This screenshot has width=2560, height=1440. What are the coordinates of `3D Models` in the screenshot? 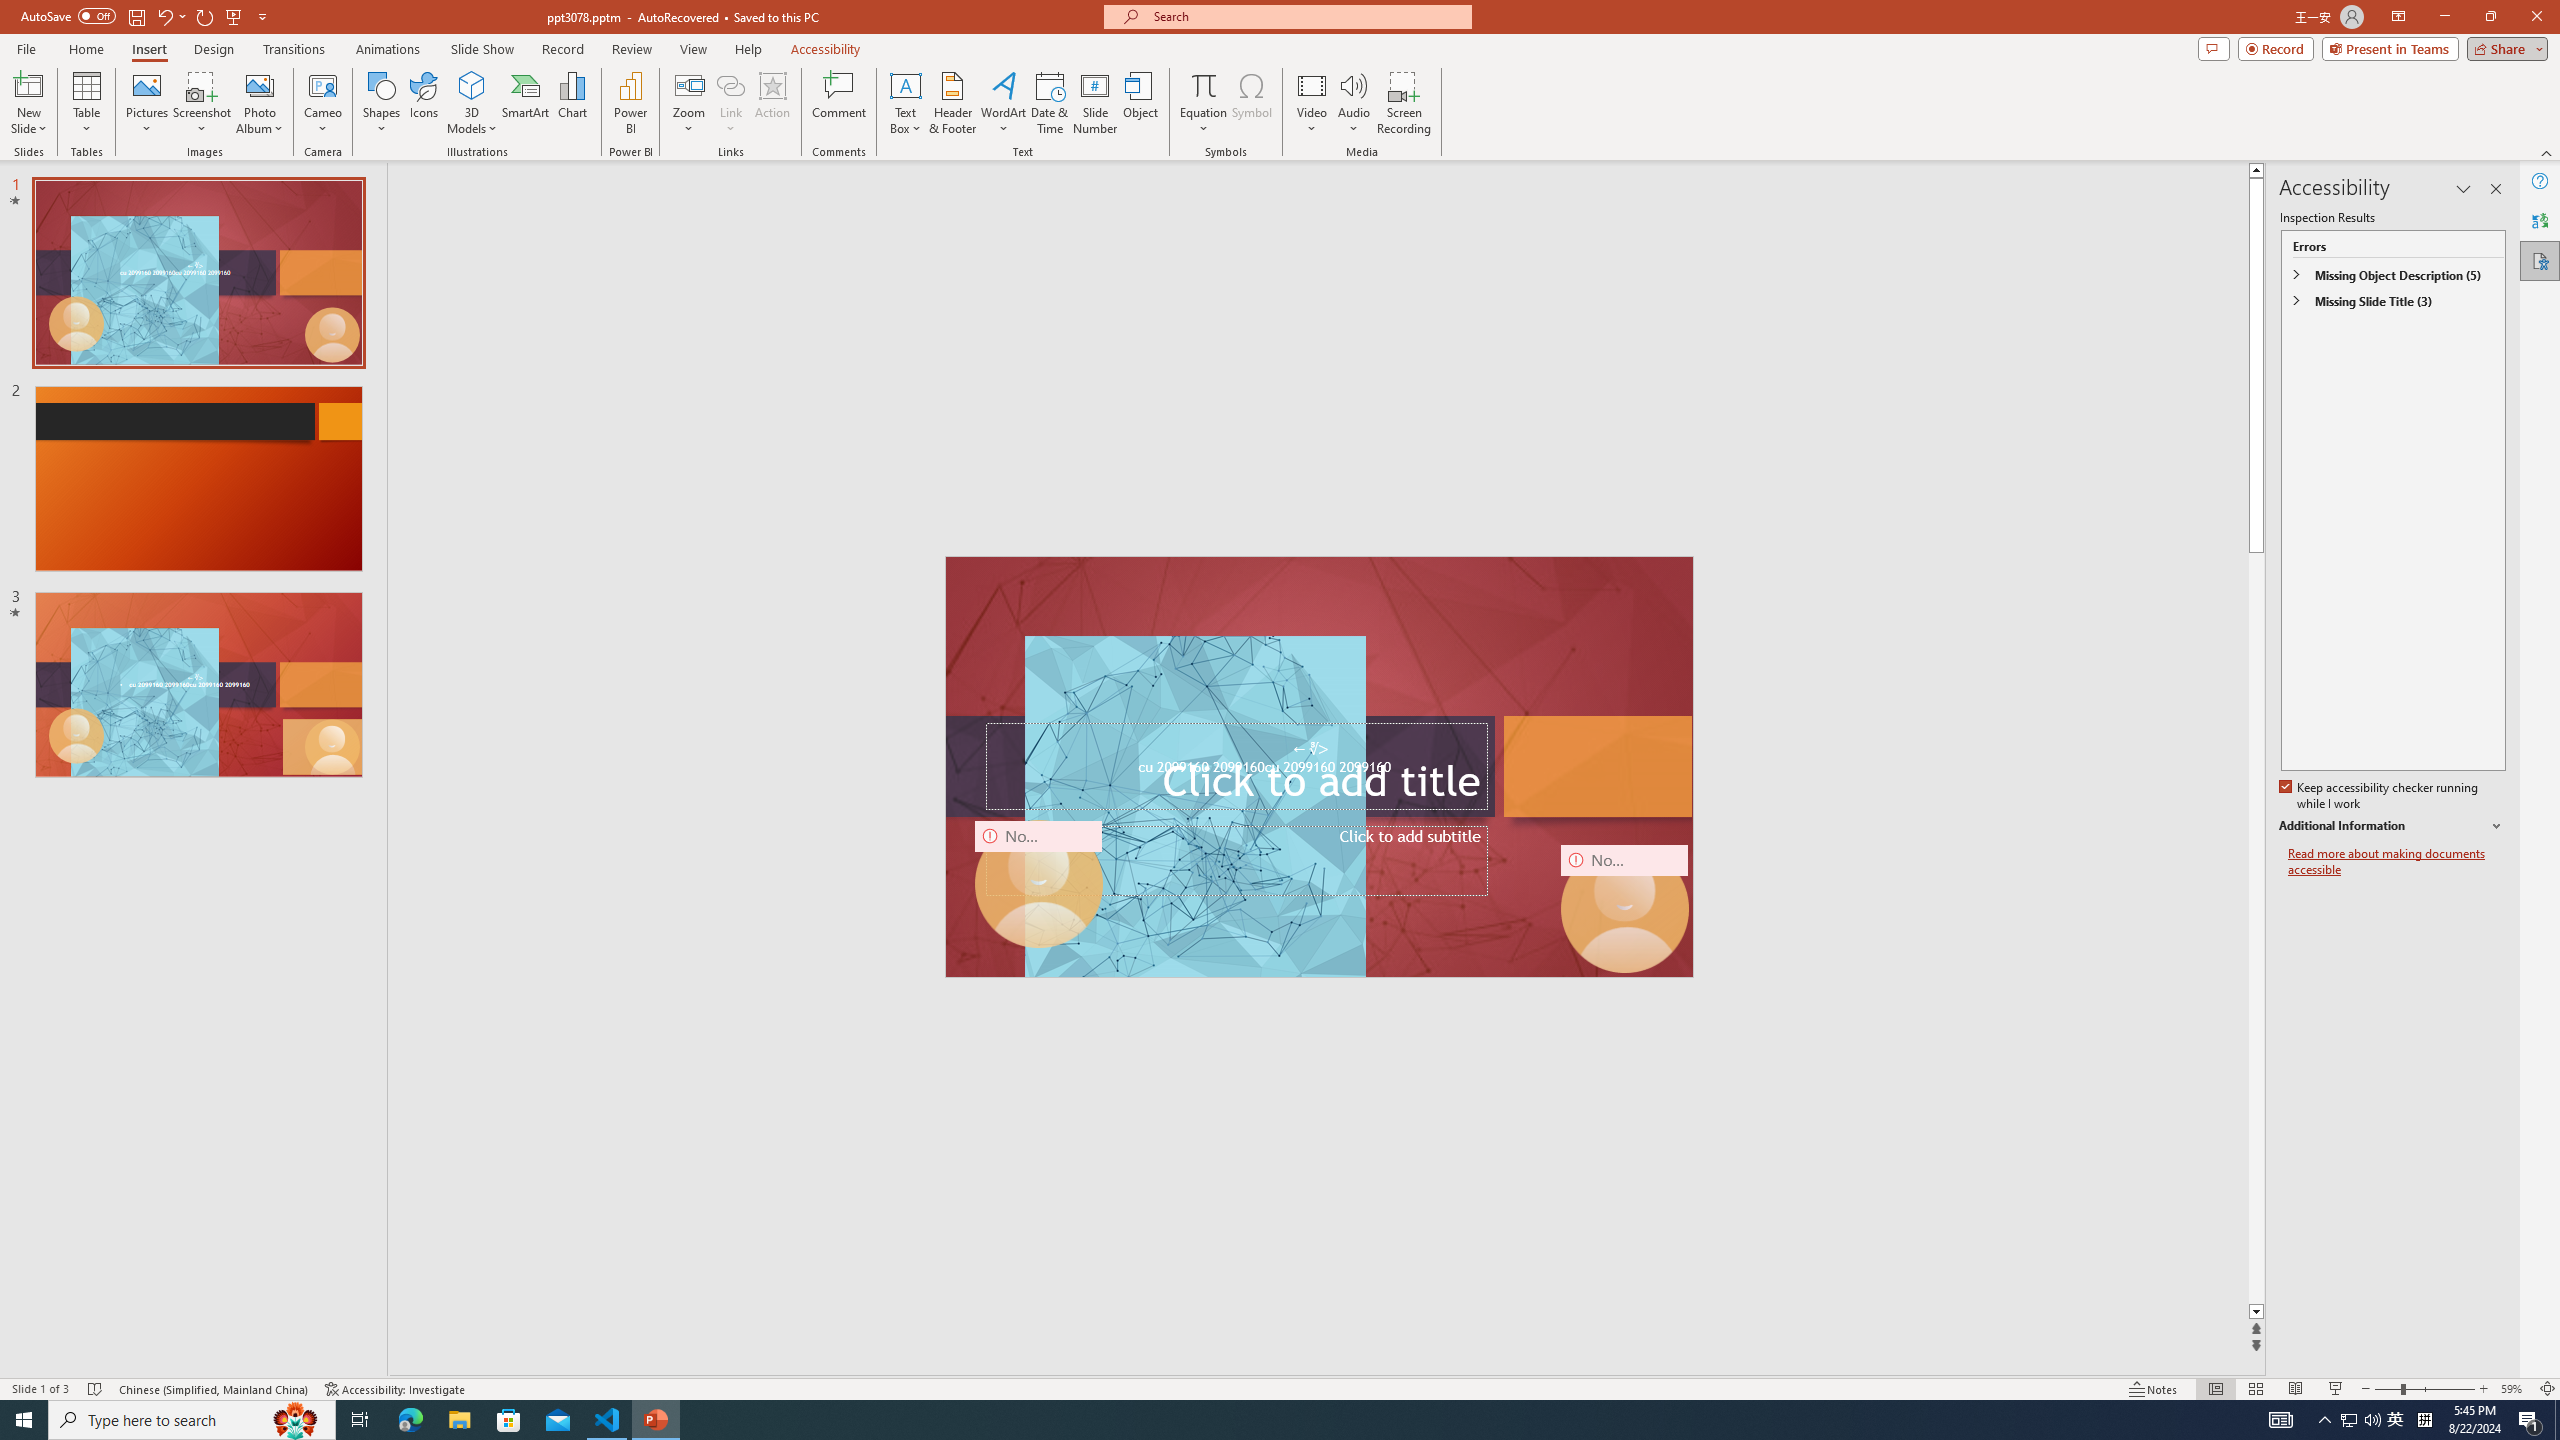 It's located at (472, 103).